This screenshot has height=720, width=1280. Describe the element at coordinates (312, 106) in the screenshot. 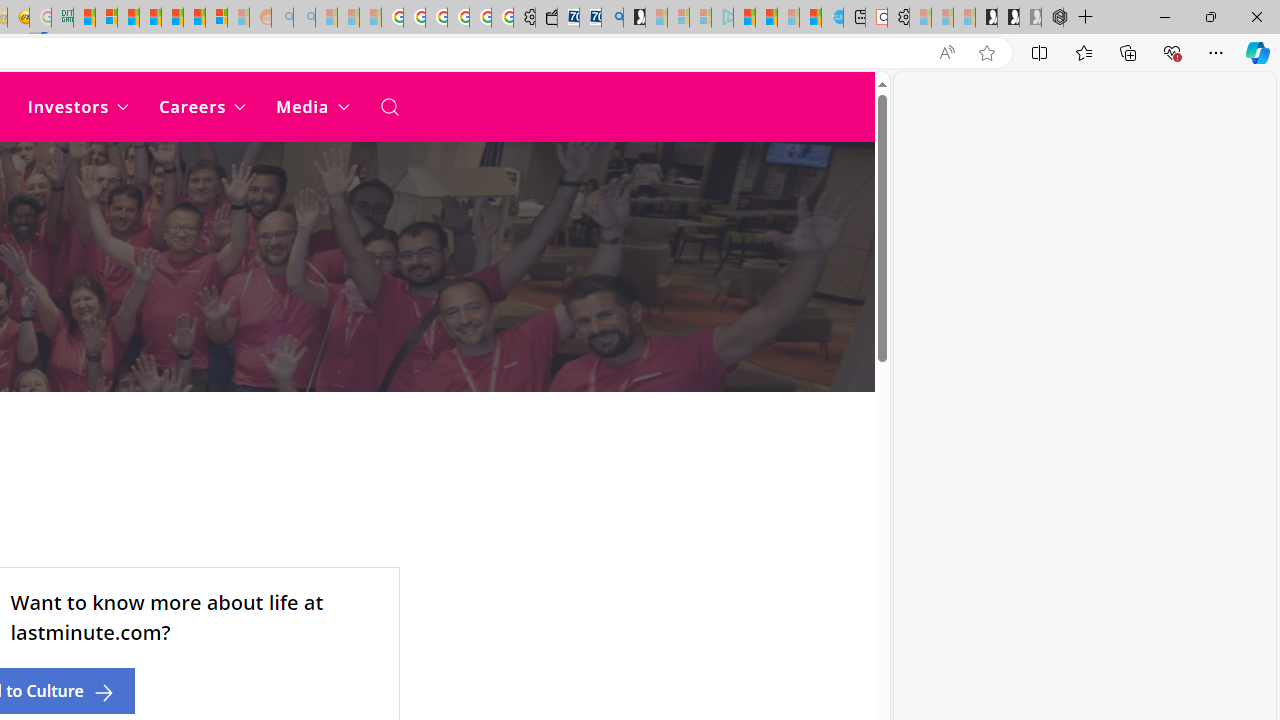

I see `Media` at that location.